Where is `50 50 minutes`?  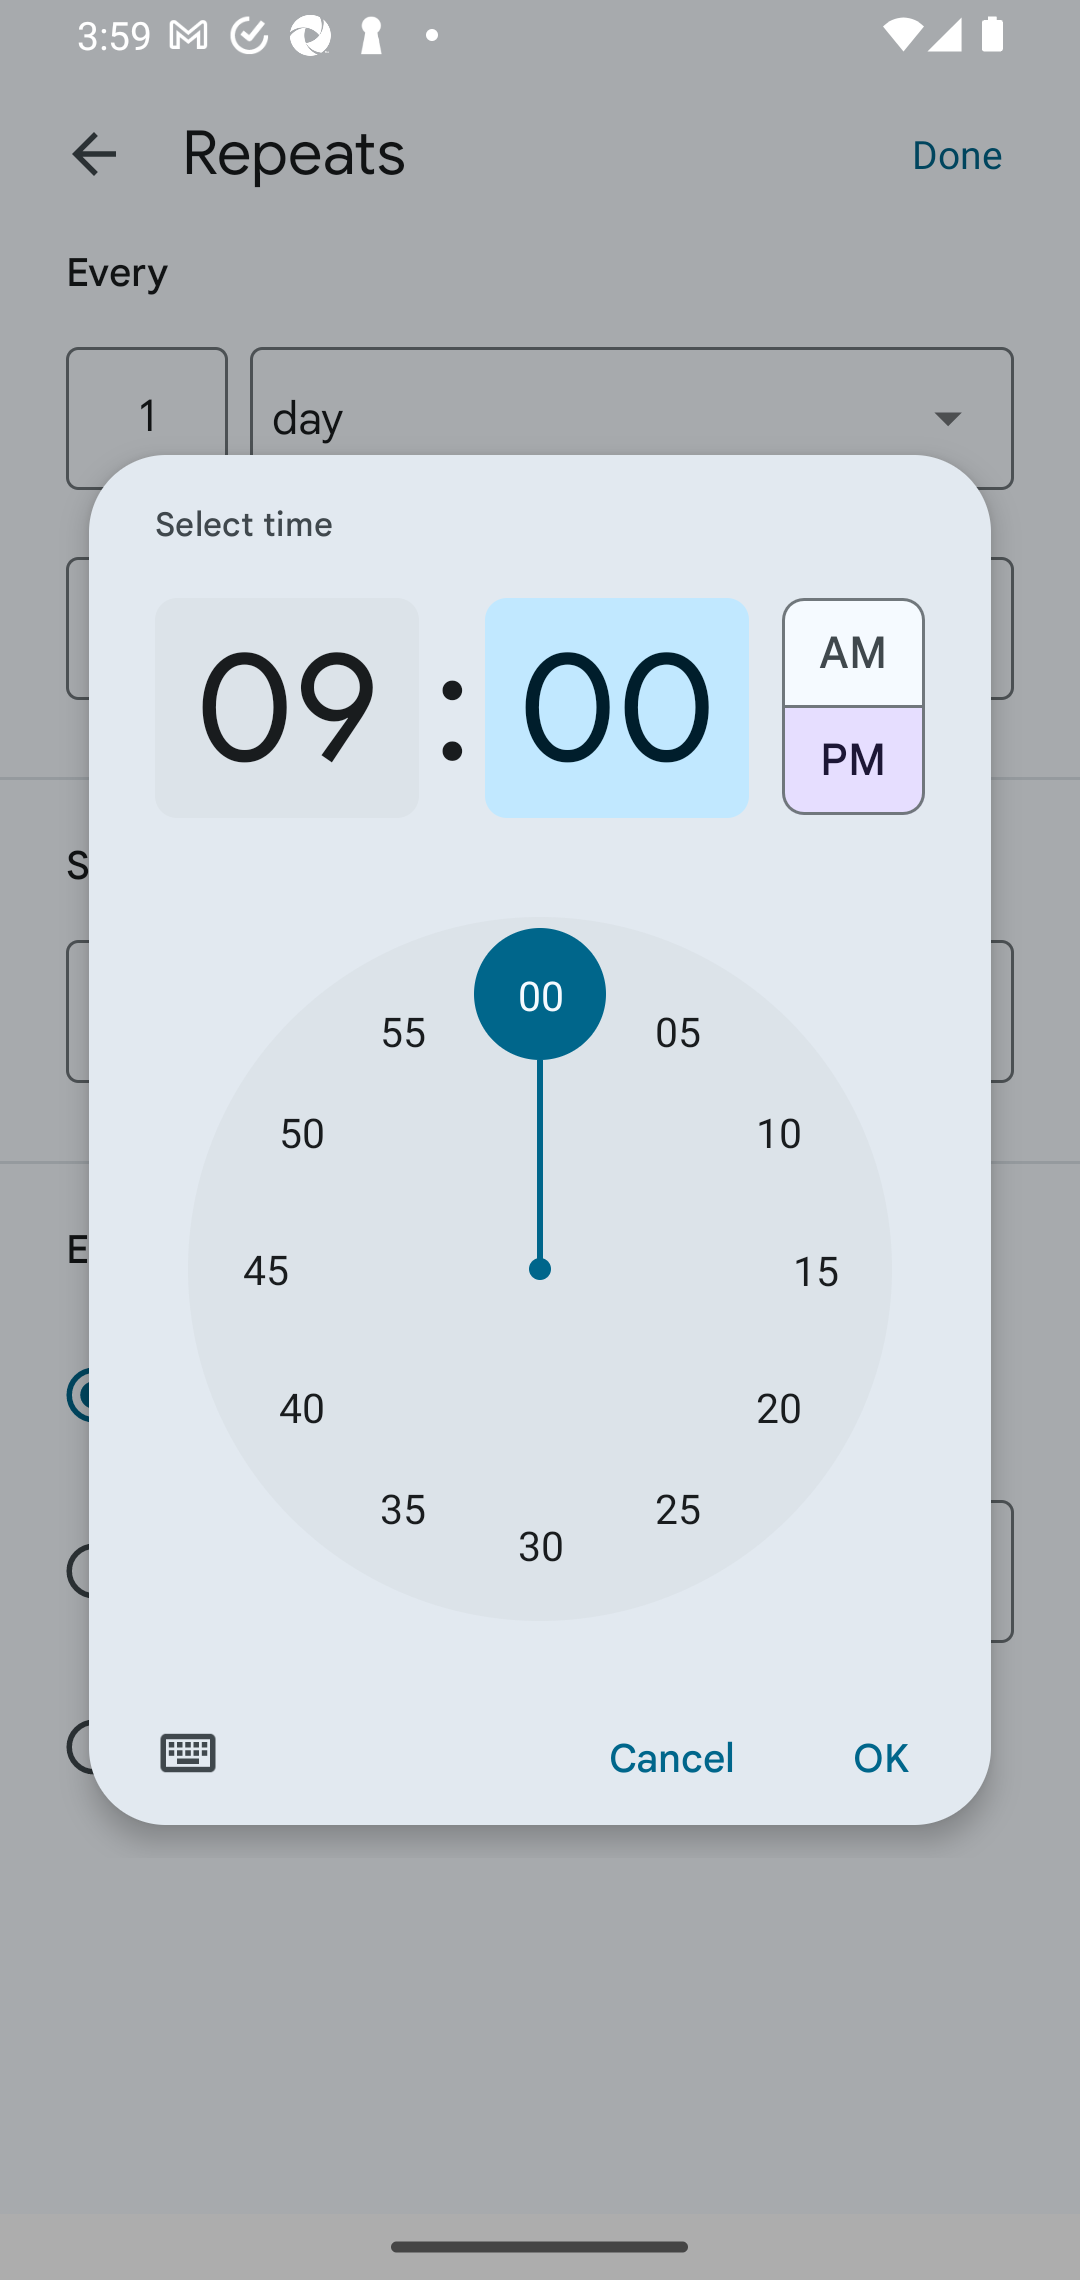
50 50 minutes is located at coordinates (302, 1132).